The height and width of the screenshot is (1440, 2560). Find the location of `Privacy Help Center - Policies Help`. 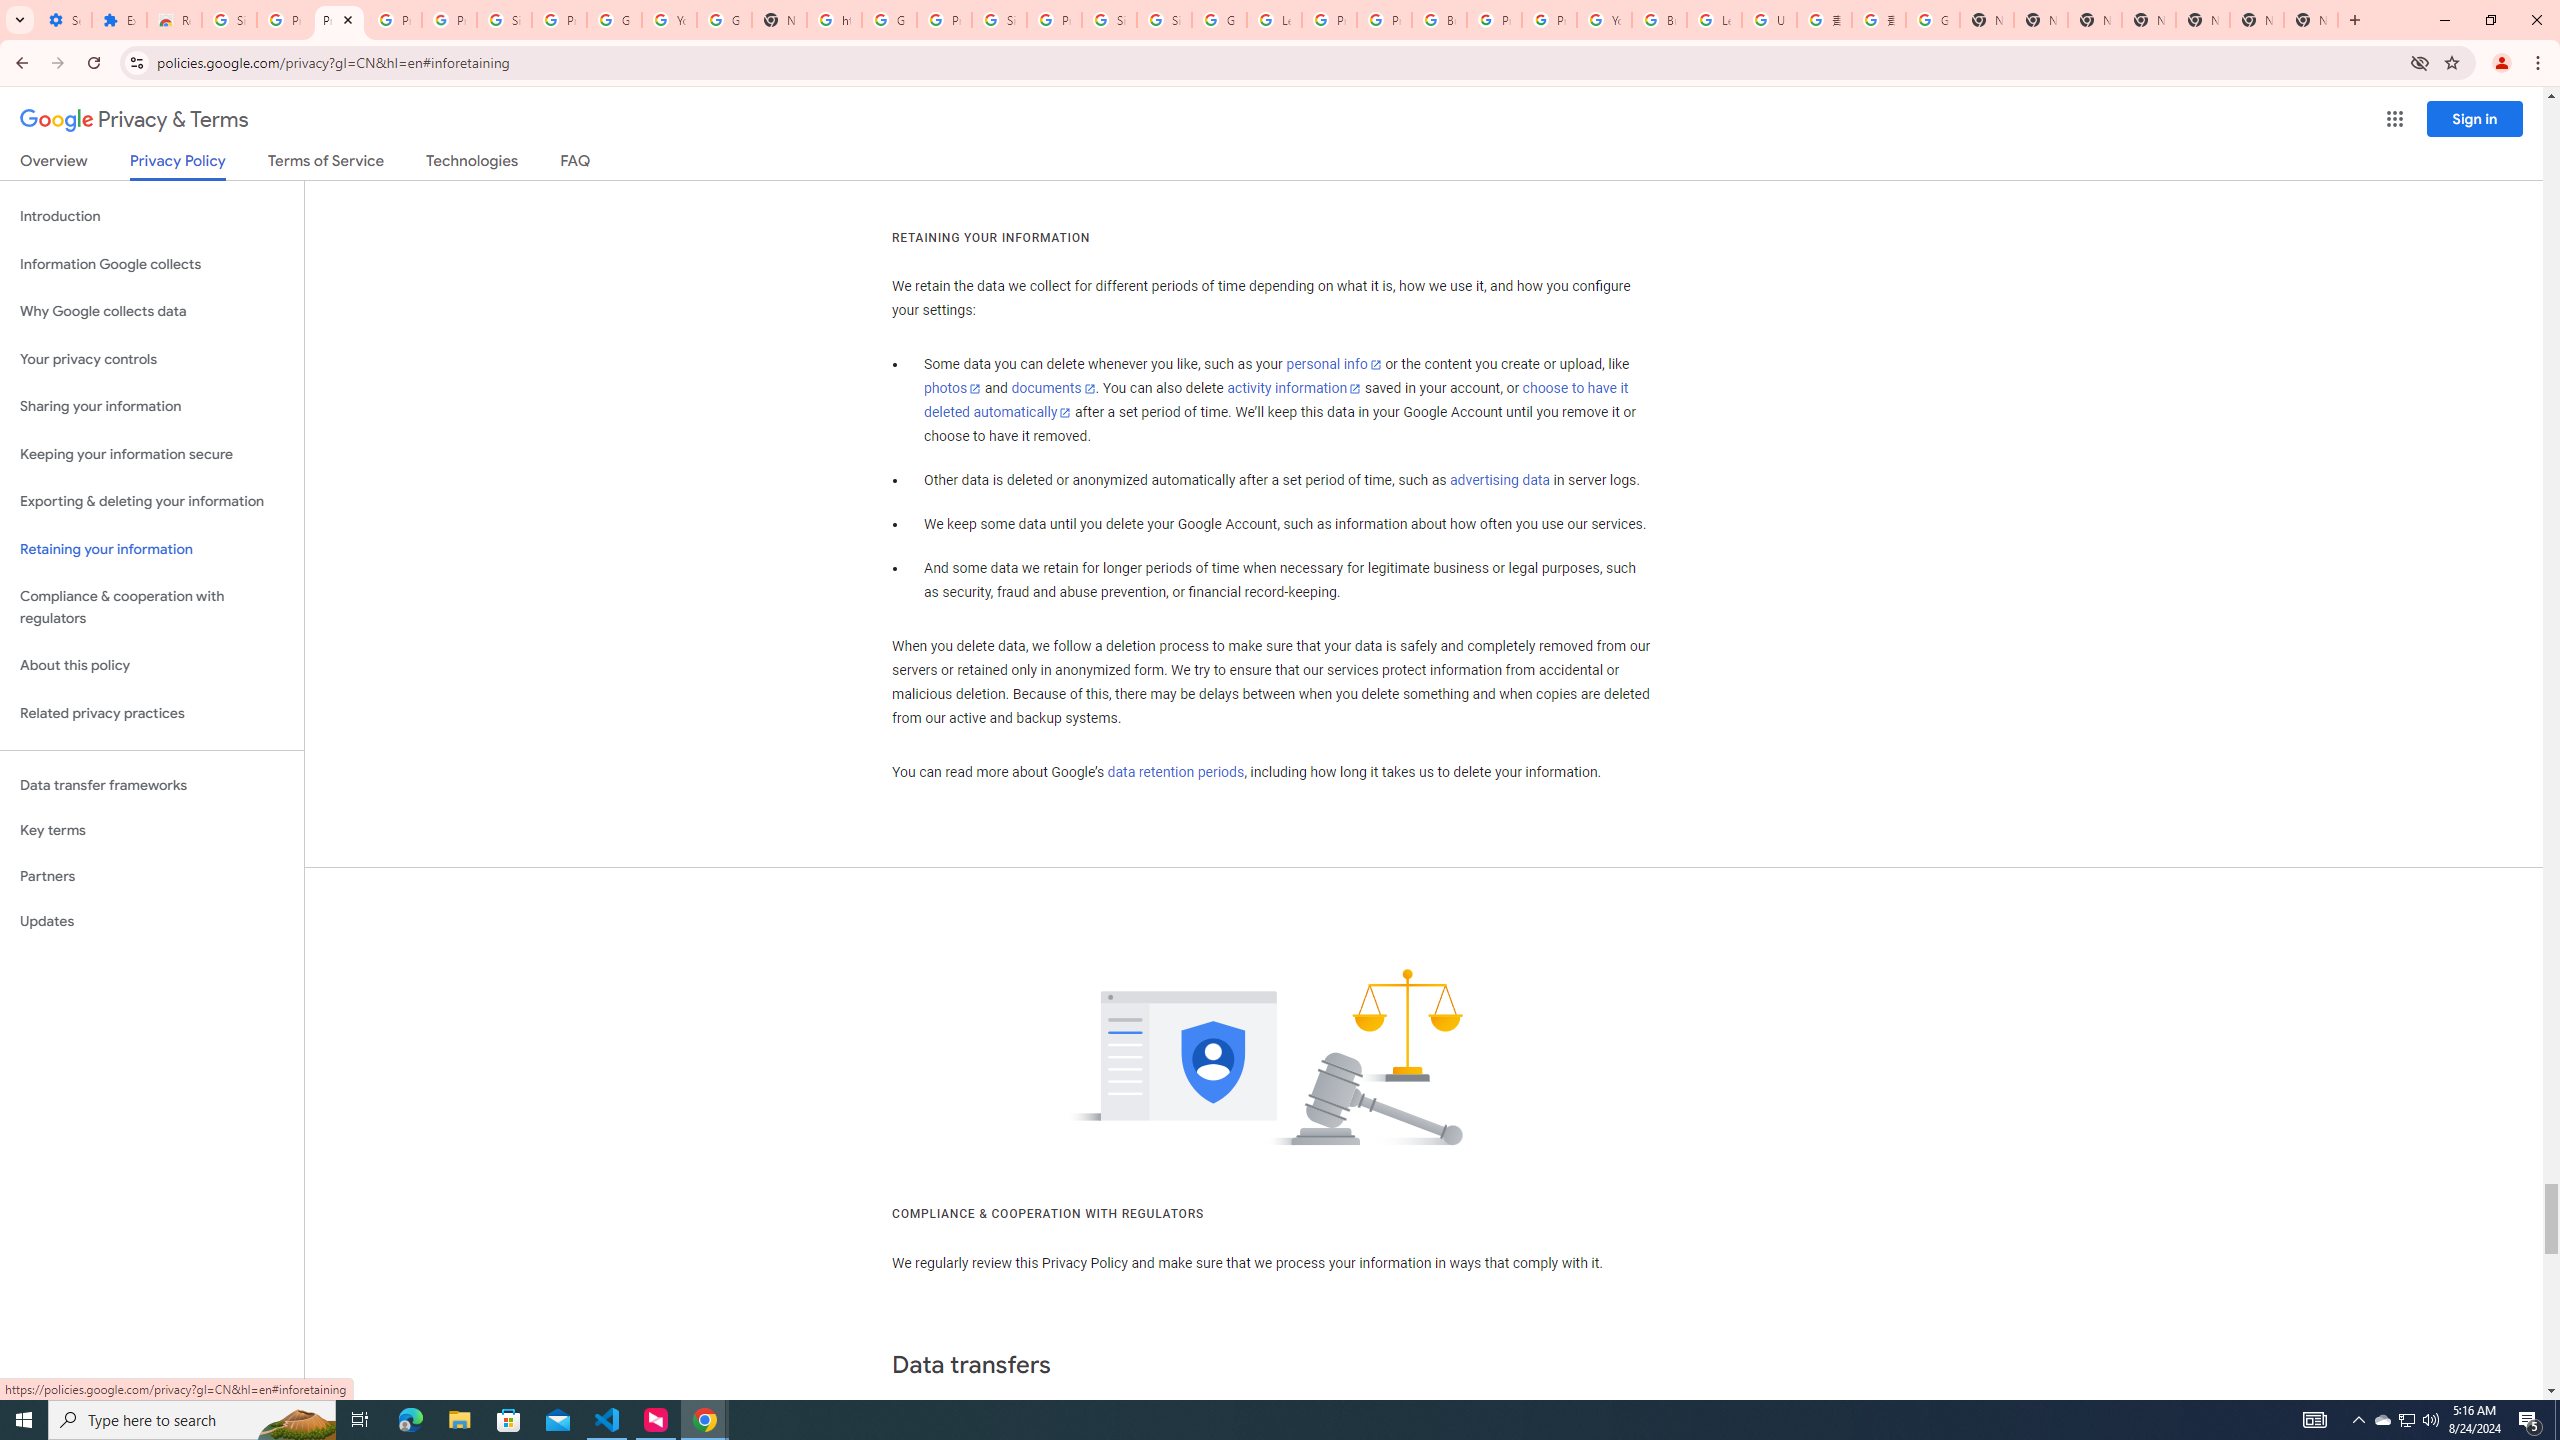

Privacy Help Center - Policies Help is located at coordinates (1384, 20).